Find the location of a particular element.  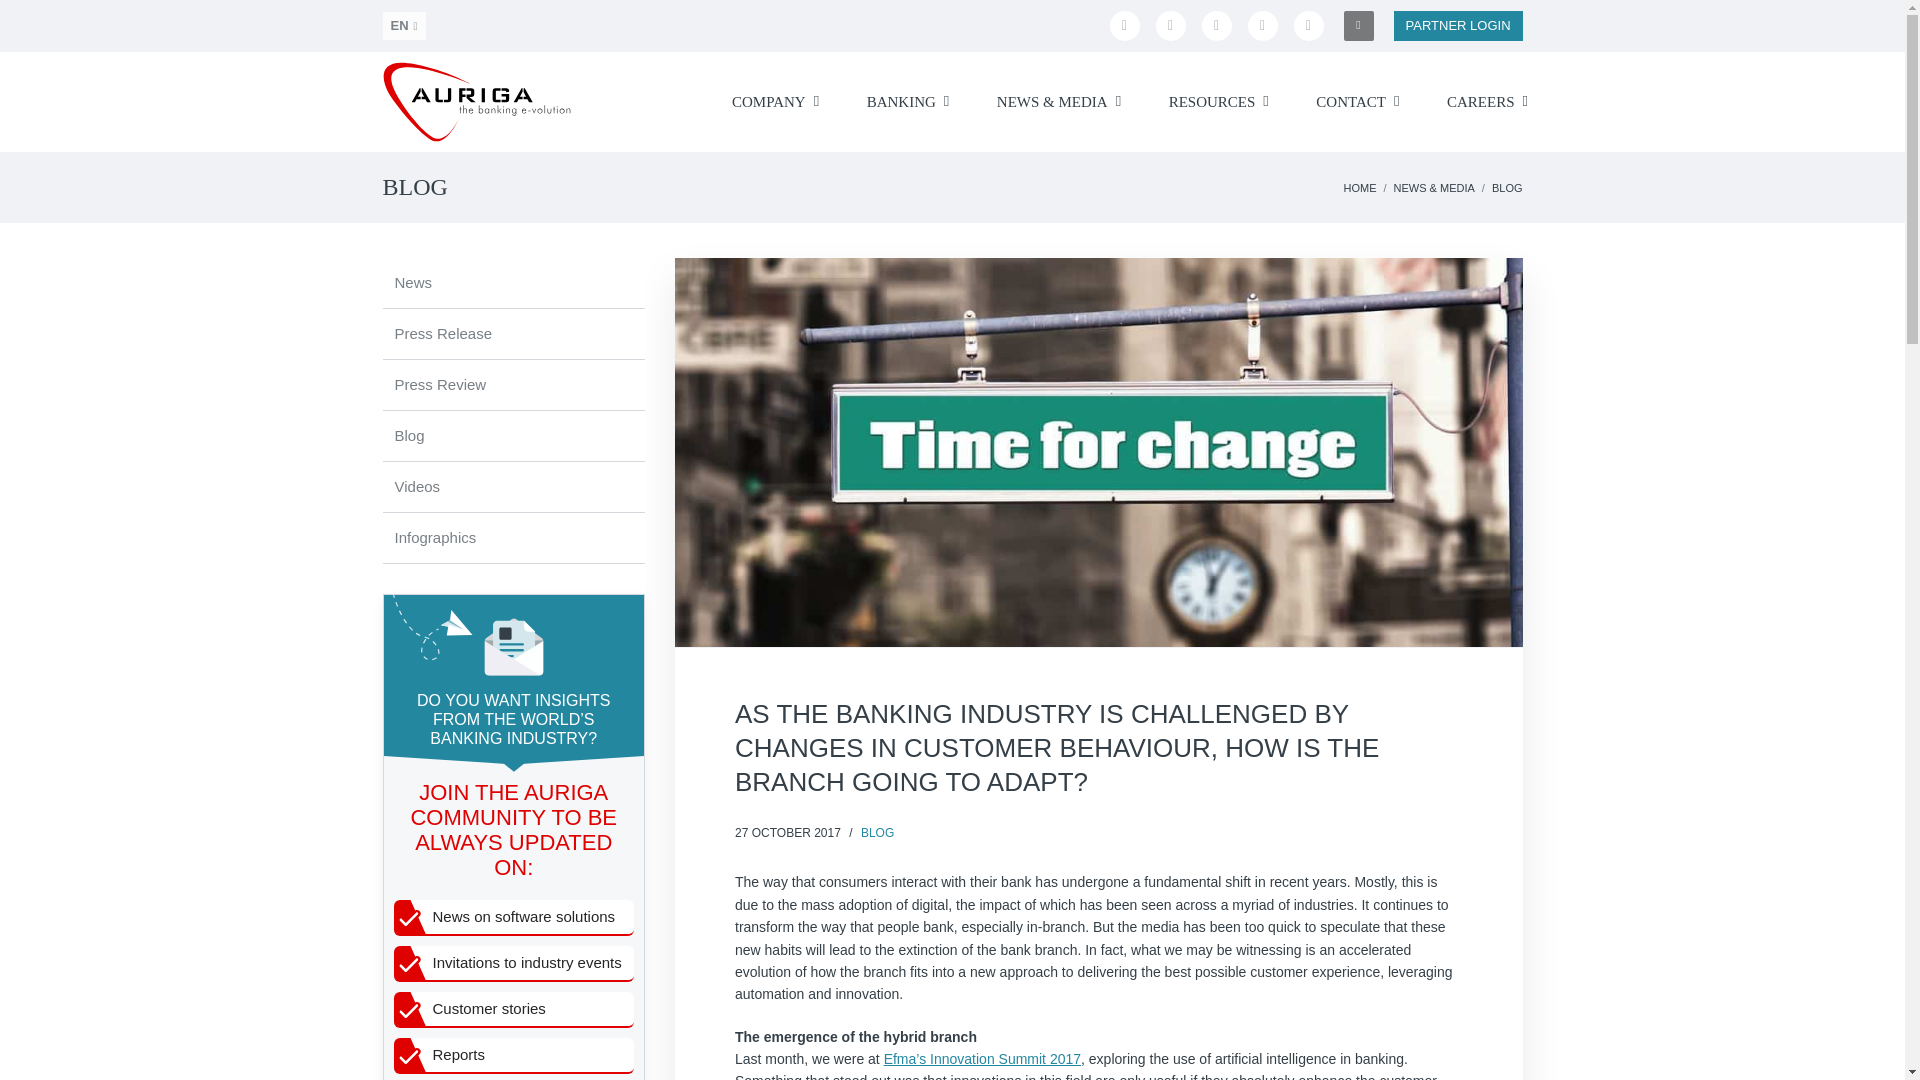

The banking evolution is located at coordinates (476, 102).